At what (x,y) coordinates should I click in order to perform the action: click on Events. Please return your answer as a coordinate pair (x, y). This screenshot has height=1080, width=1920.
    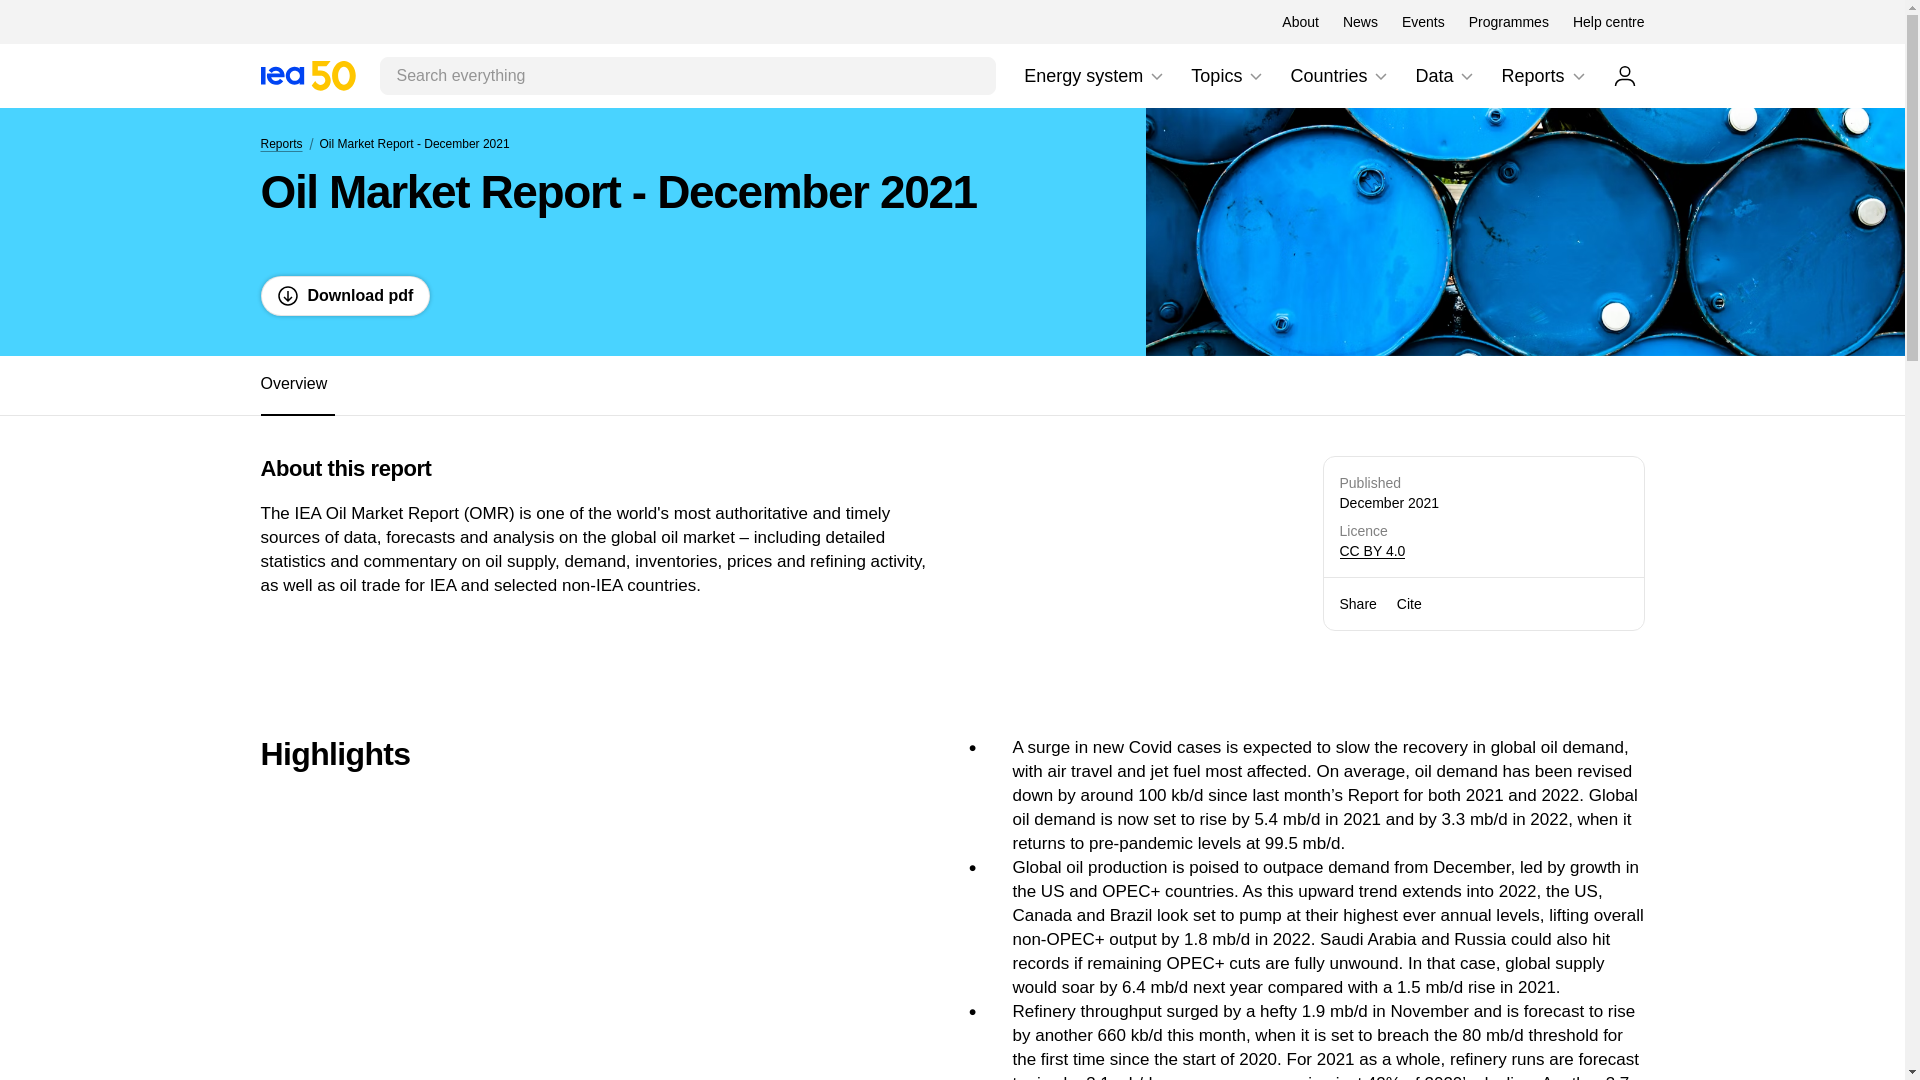
    Looking at the image, I should click on (1423, 22).